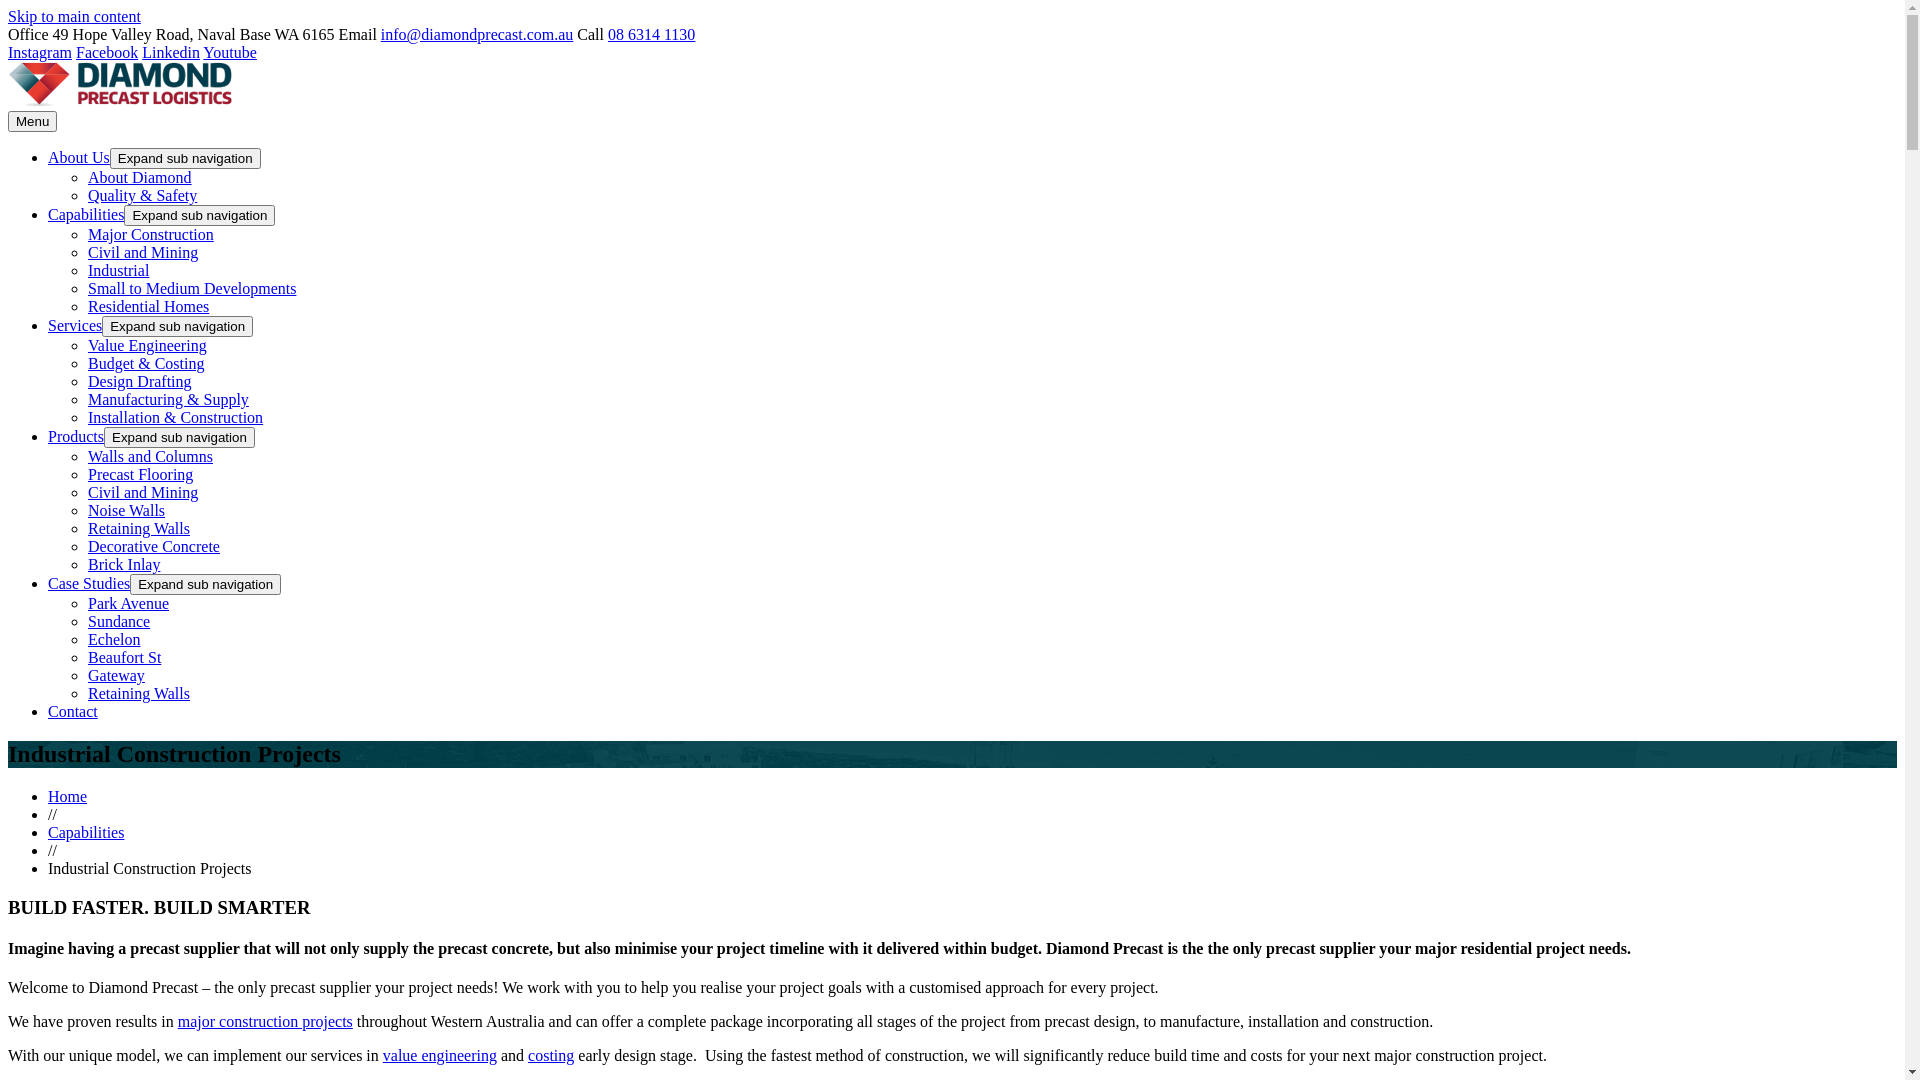 Image resolution: width=1920 pixels, height=1080 pixels. What do you see at coordinates (206, 584) in the screenshot?
I see `Expand sub navigation` at bounding box center [206, 584].